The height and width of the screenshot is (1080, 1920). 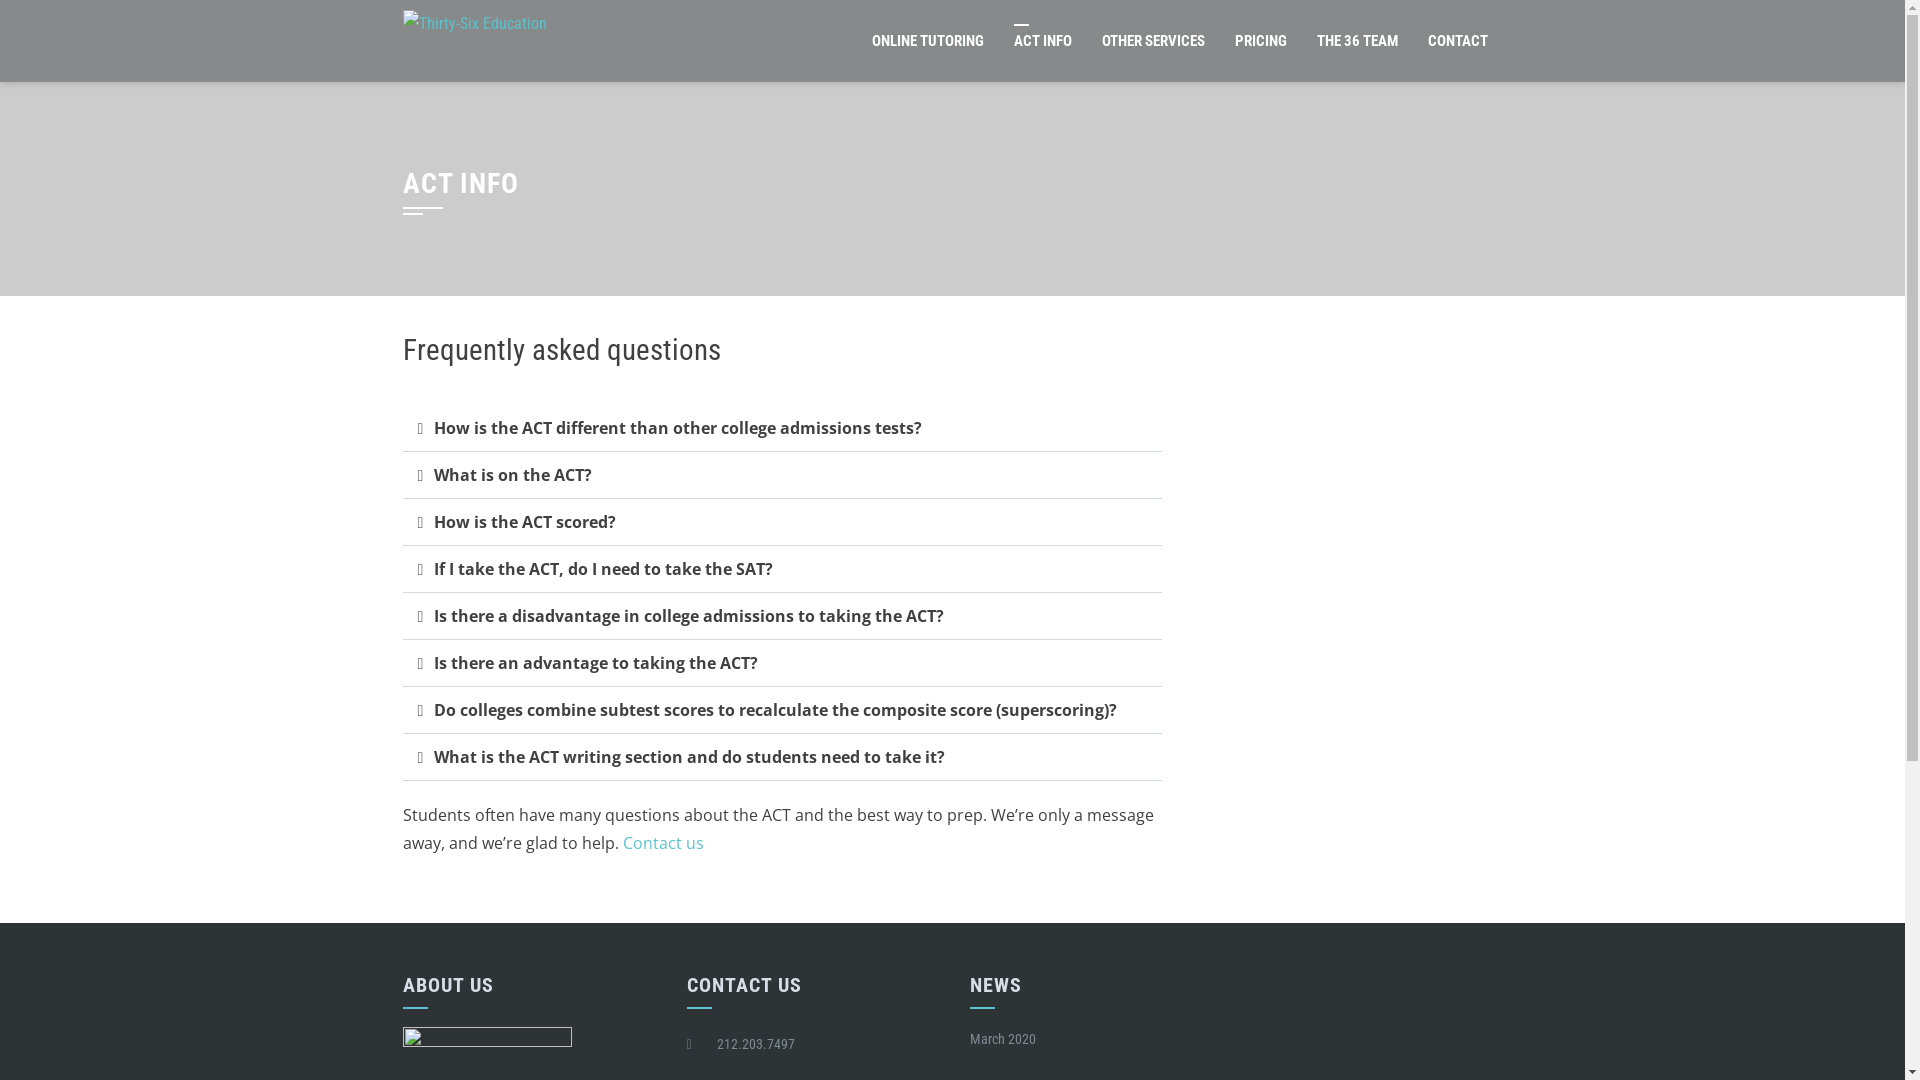 What do you see at coordinates (513, 475) in the screenshot?
I see `What is on the ACT?` at bounding box center [513, 475].